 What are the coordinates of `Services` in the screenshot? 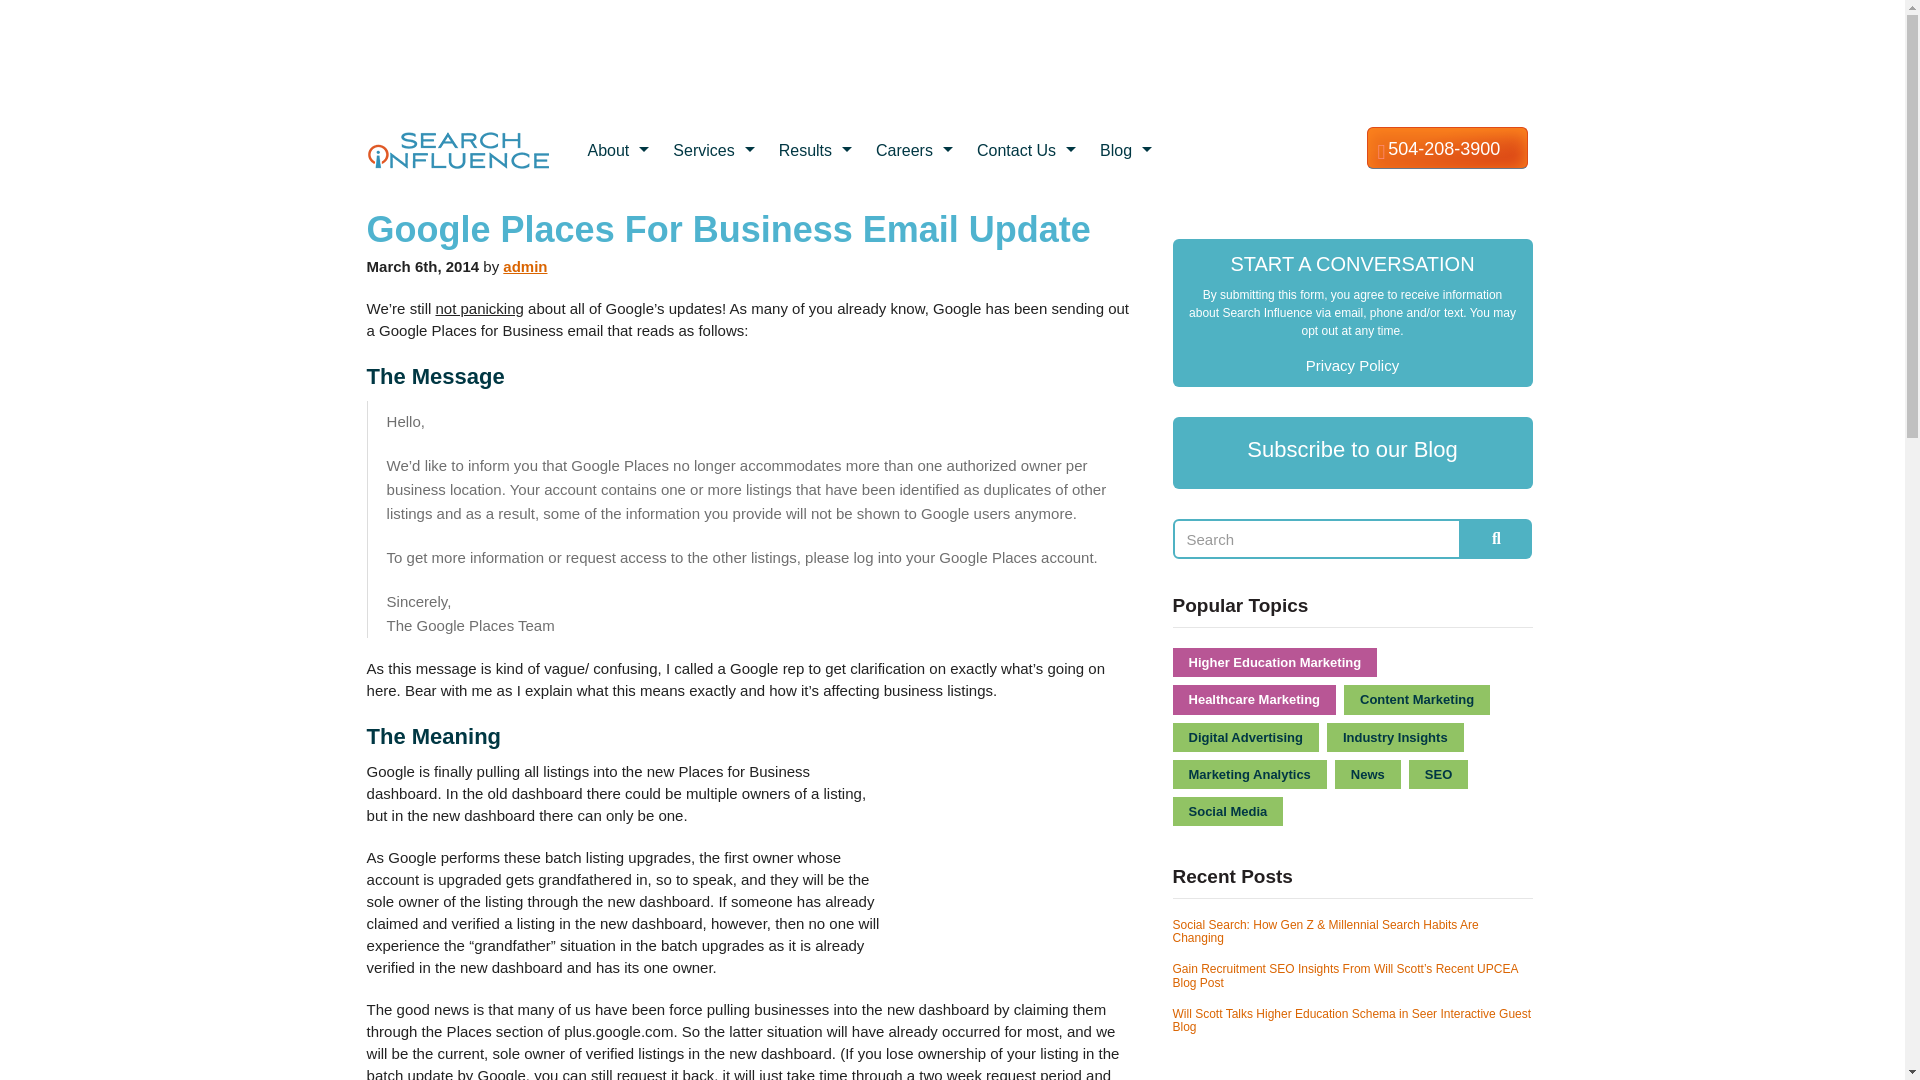 It's located at (716, 151).